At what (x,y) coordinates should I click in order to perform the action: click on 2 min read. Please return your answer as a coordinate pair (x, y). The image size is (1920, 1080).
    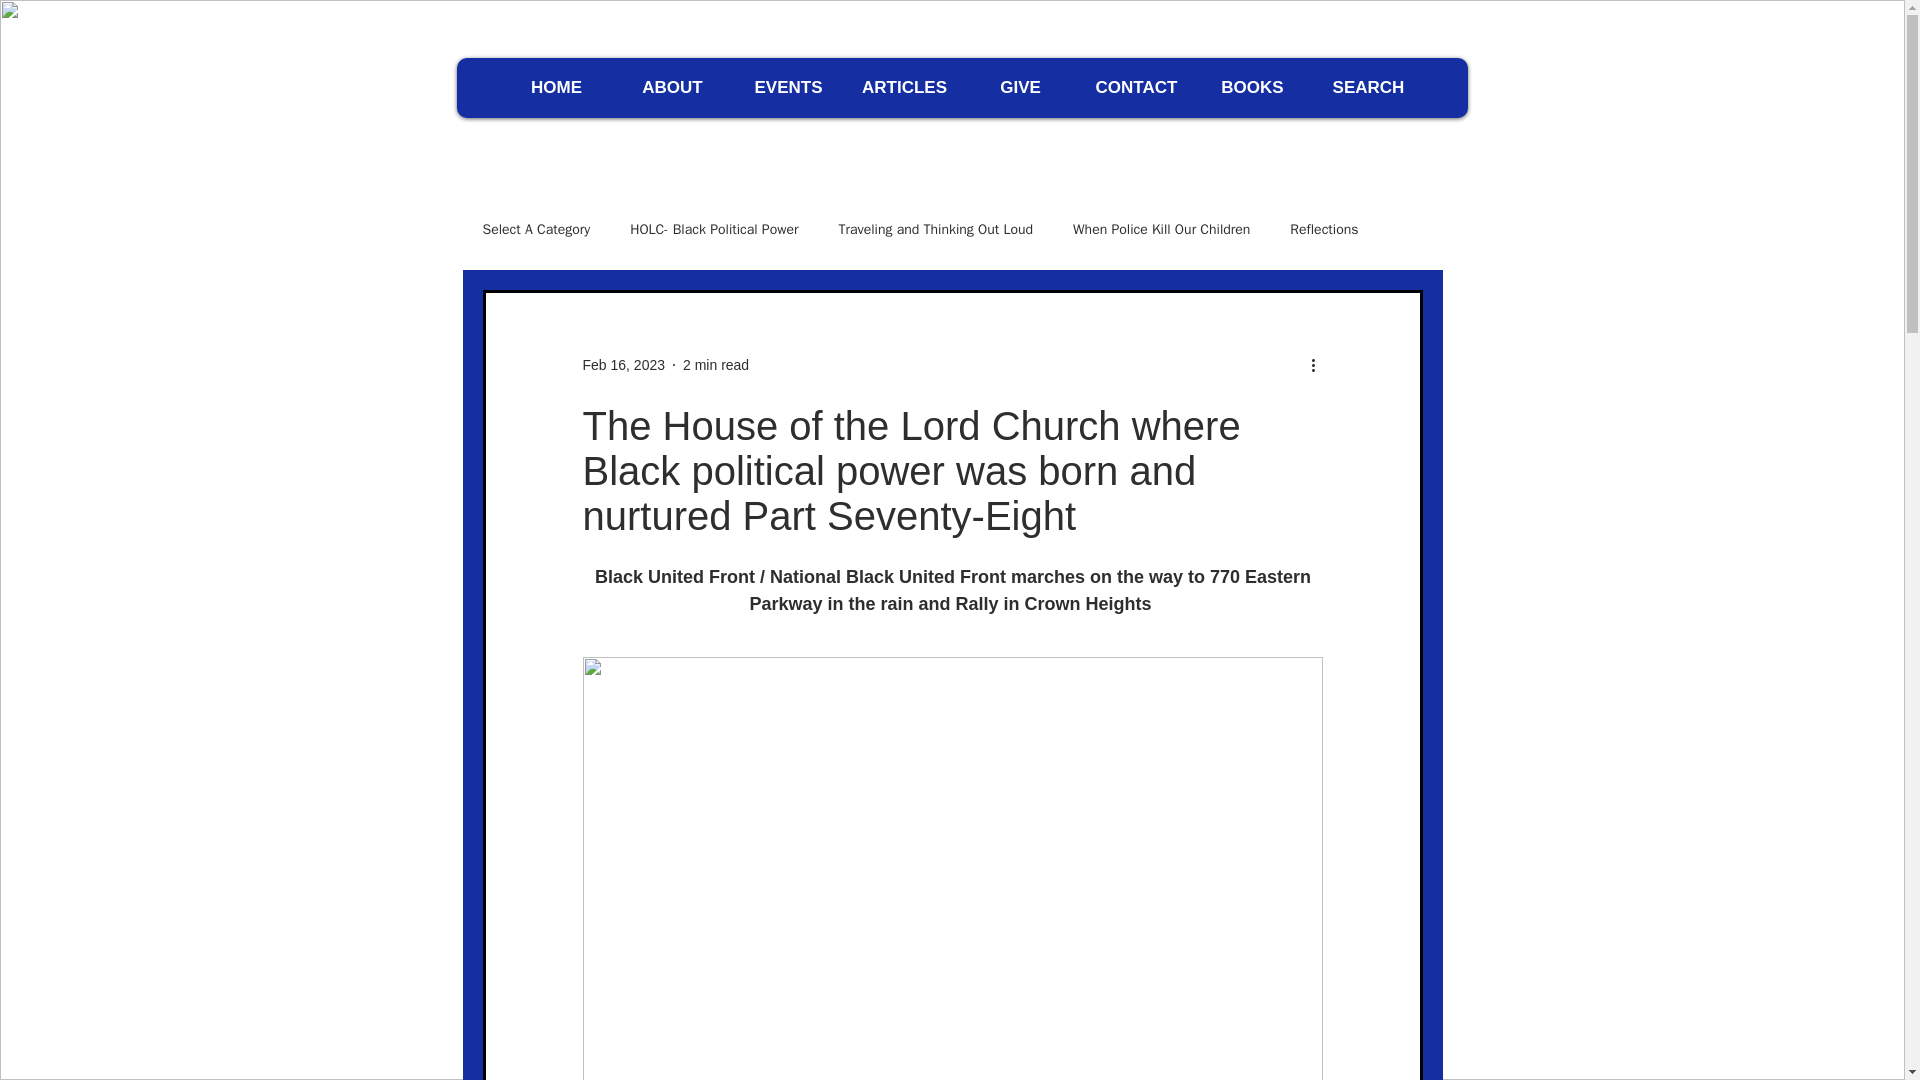
    Looking at the image, I should click on (716, 364).